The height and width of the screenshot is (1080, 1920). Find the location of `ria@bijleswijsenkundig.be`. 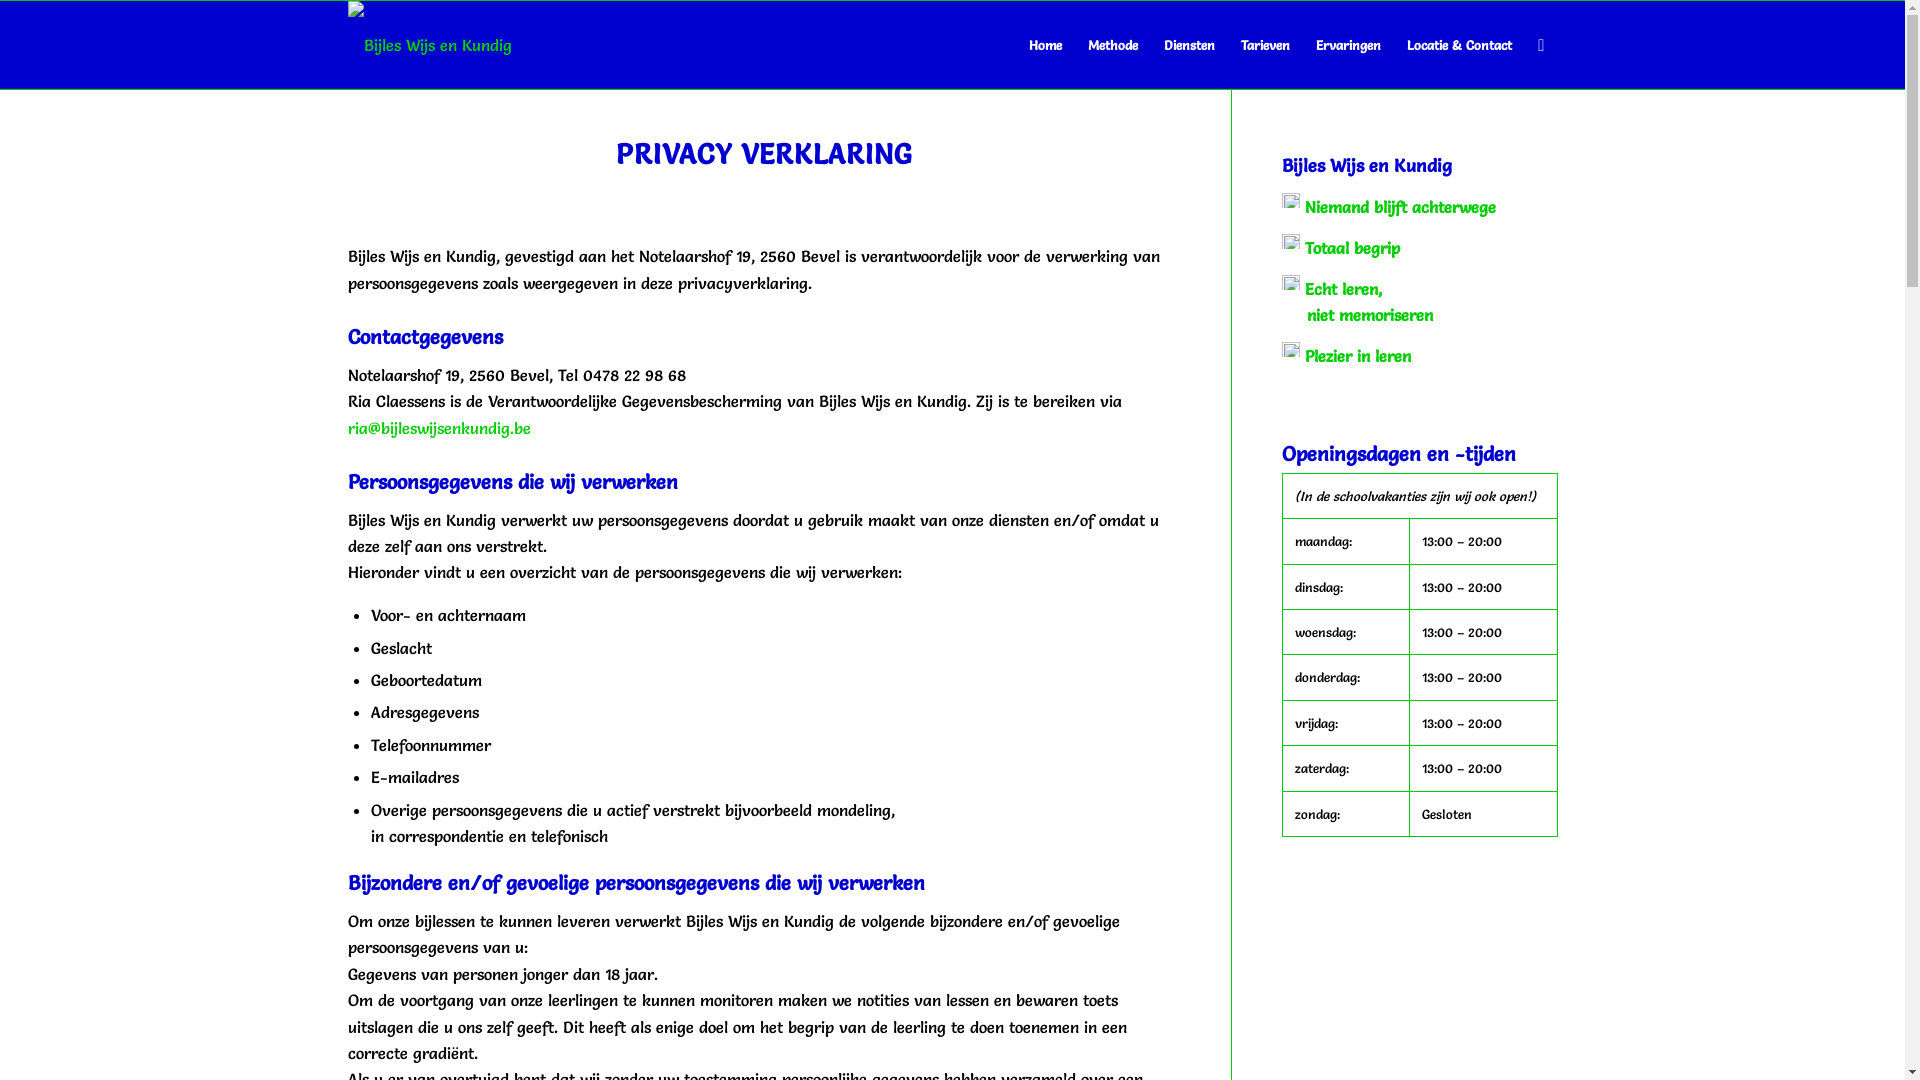

ria@bijleswijsenkundig.be is located at coordinates (440, 428).